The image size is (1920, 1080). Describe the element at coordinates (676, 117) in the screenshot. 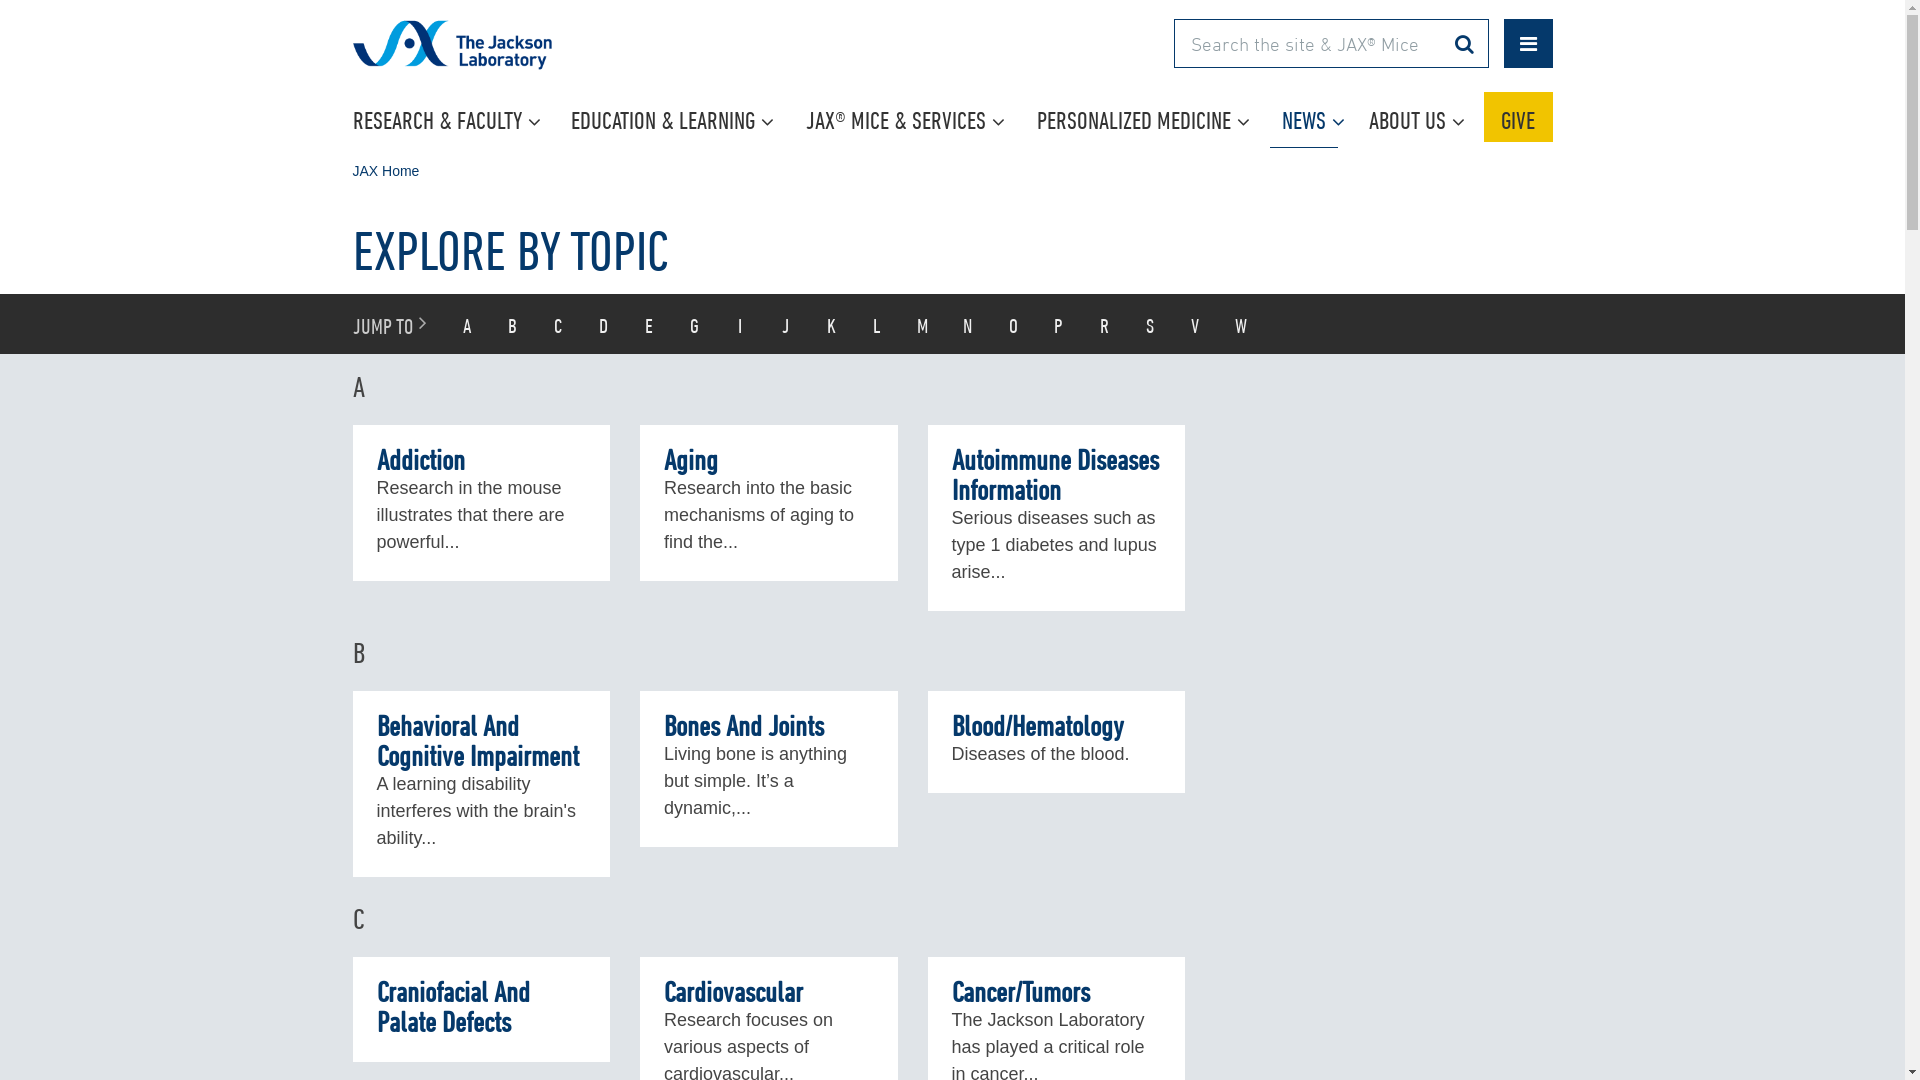

I see `EDUCATION & LEARNING ` at that location.